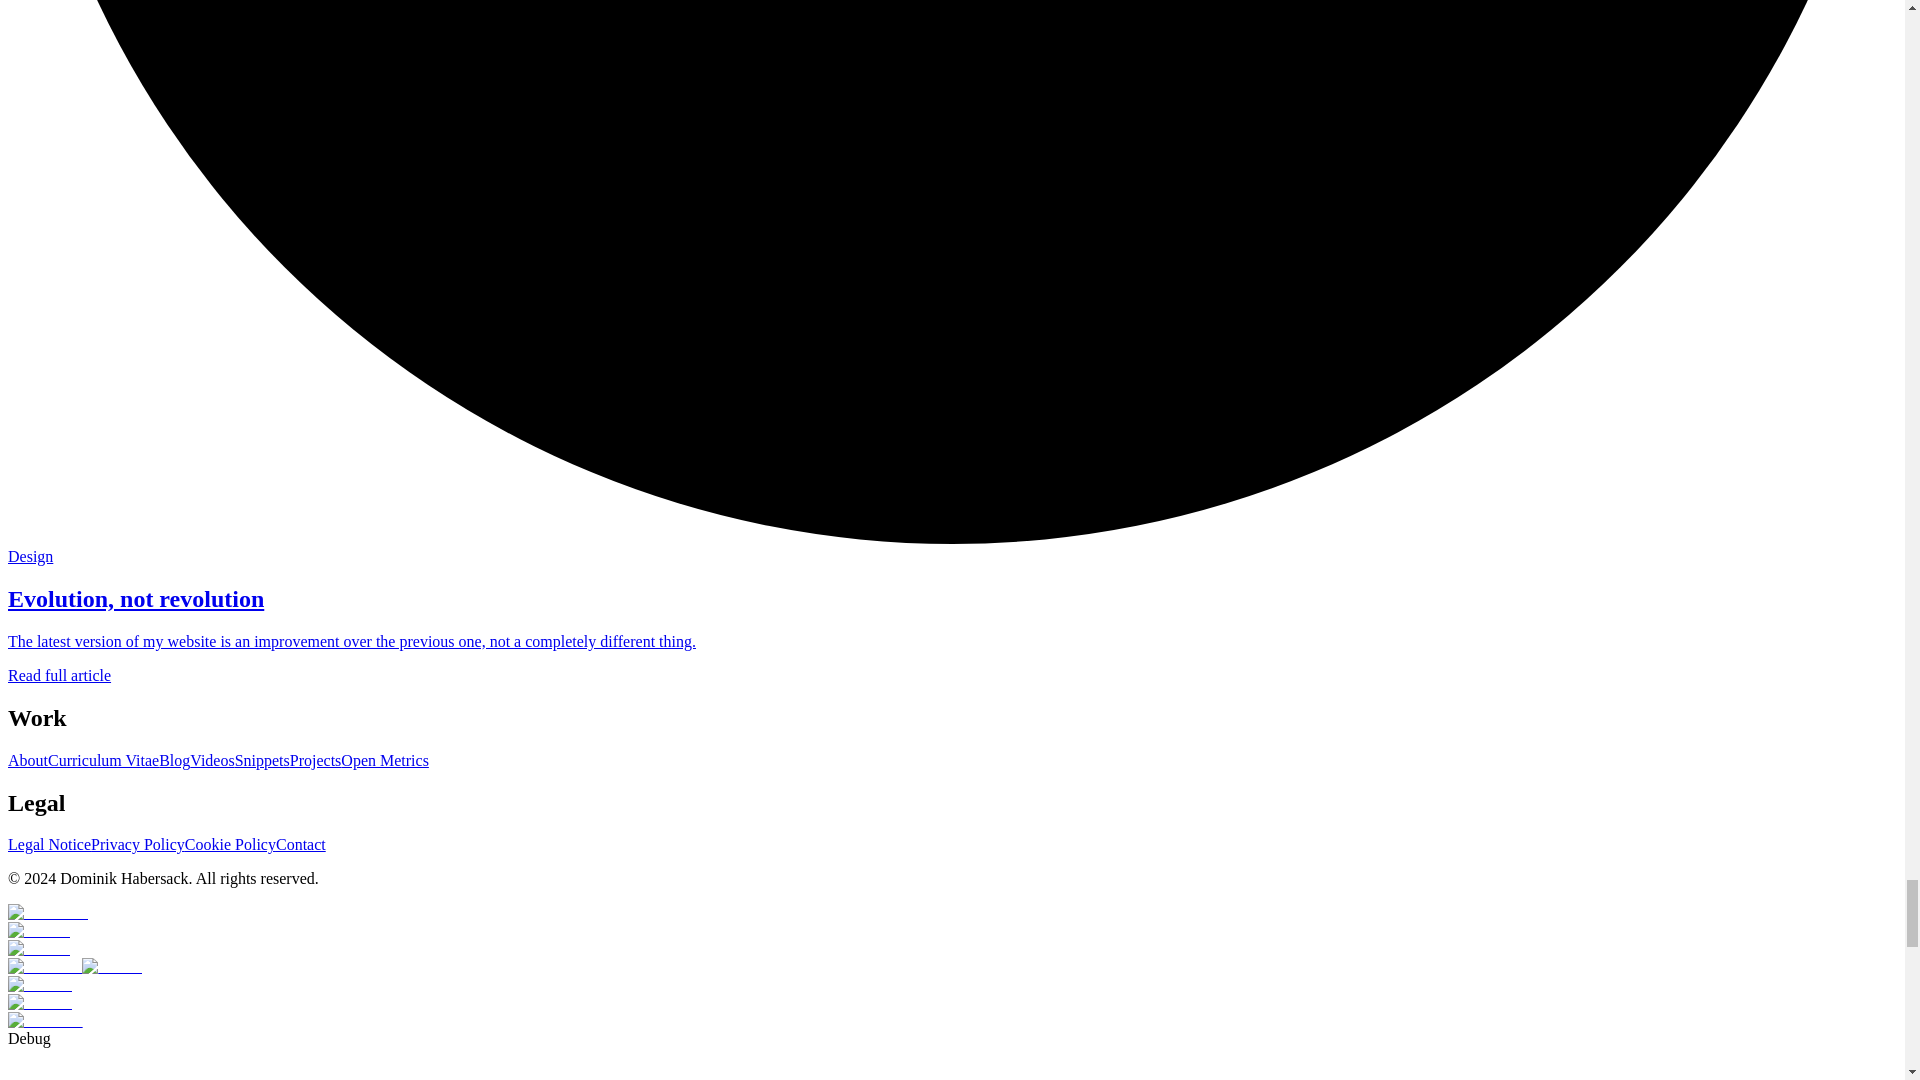 The height and width of the screenshot is (1080, 1920). I want to click on Videos, so click(212, 760).